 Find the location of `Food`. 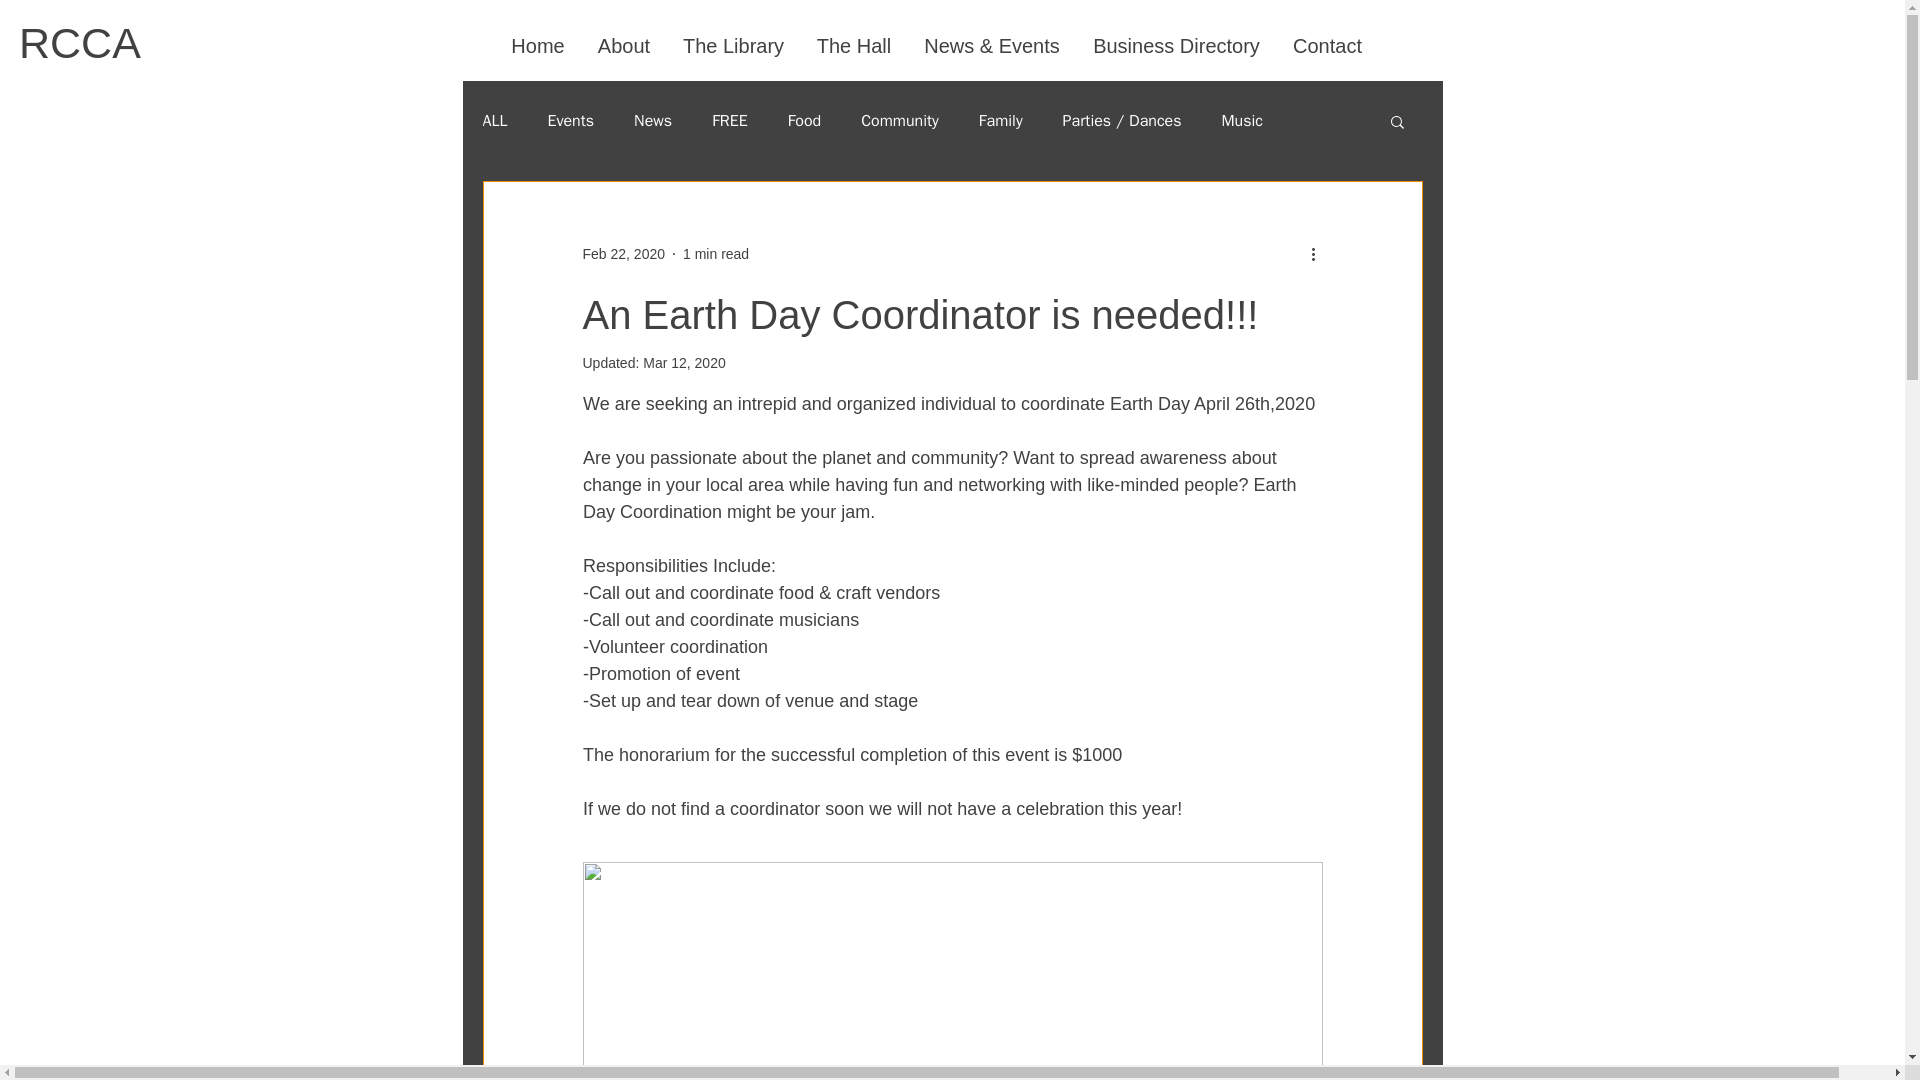

Food is located at coordinates (804, 120).